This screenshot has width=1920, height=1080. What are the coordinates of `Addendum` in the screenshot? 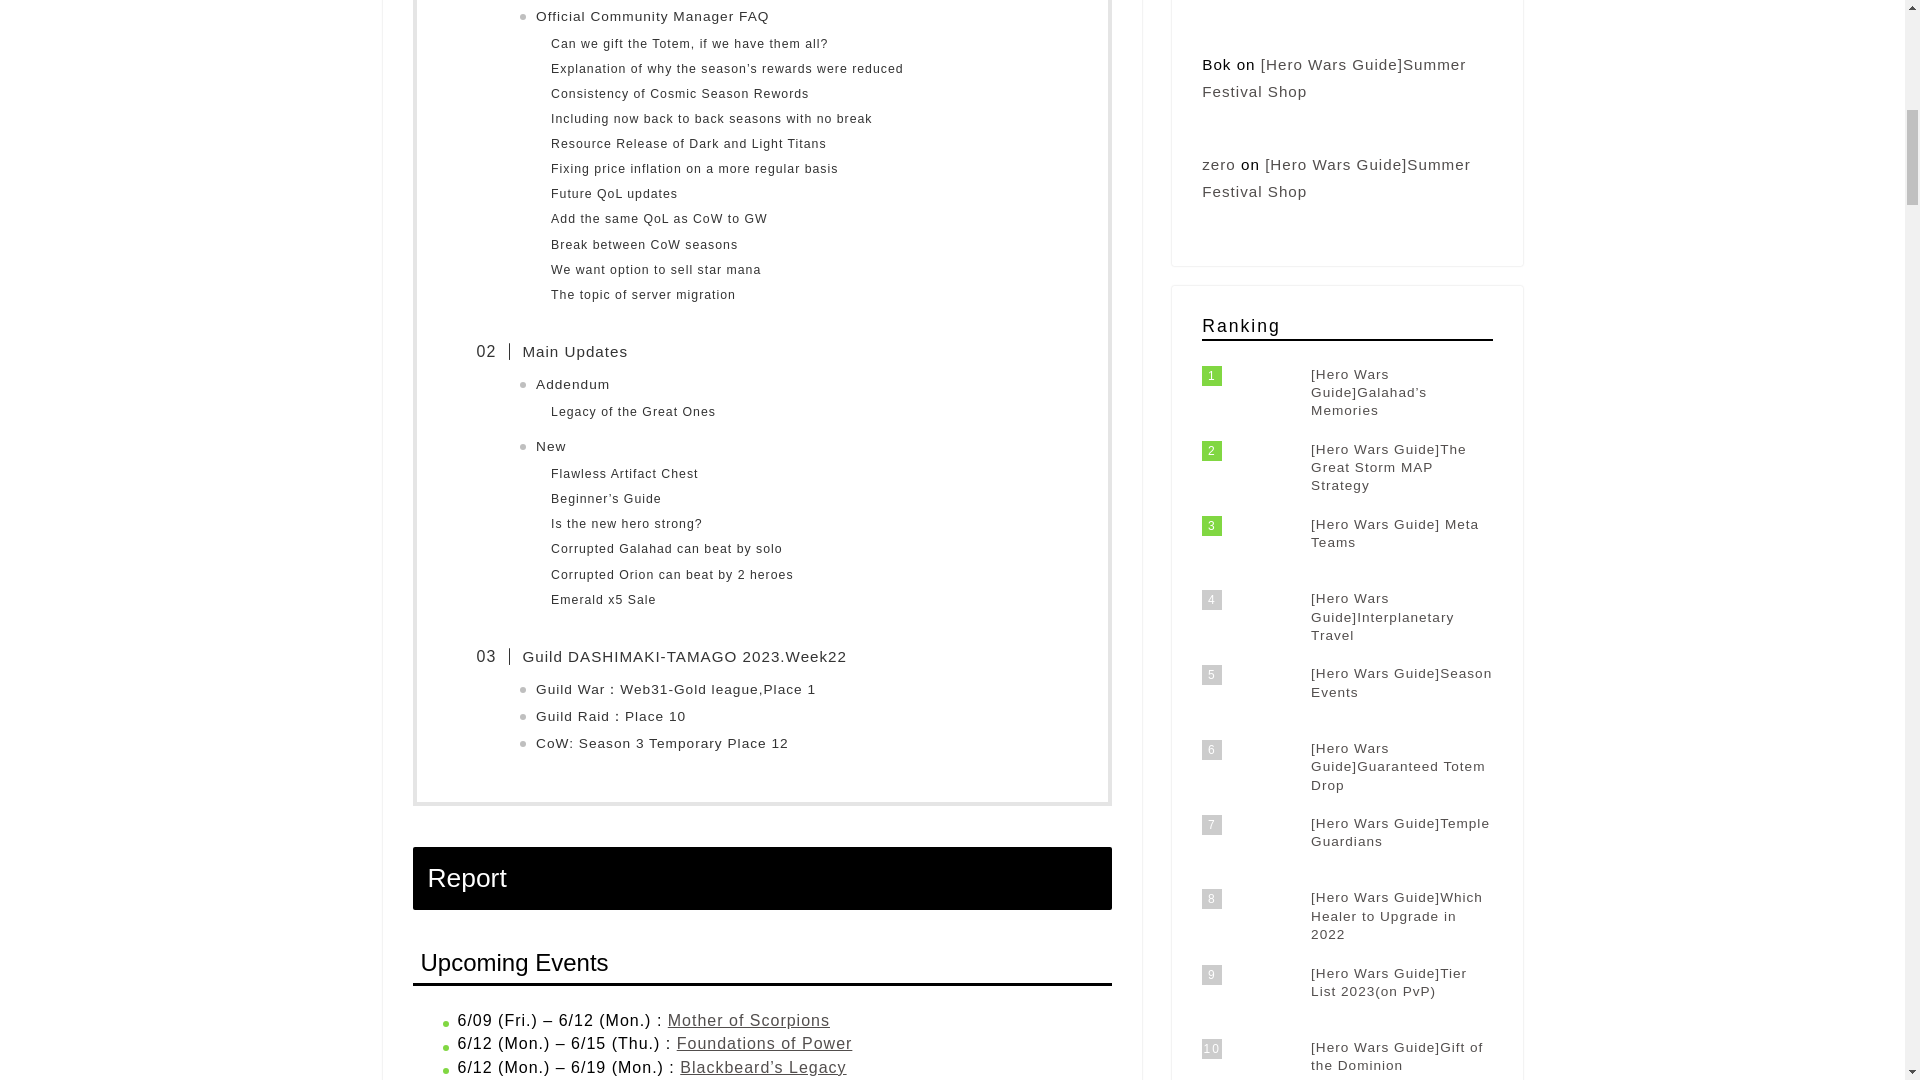 It's located at (572, 384).